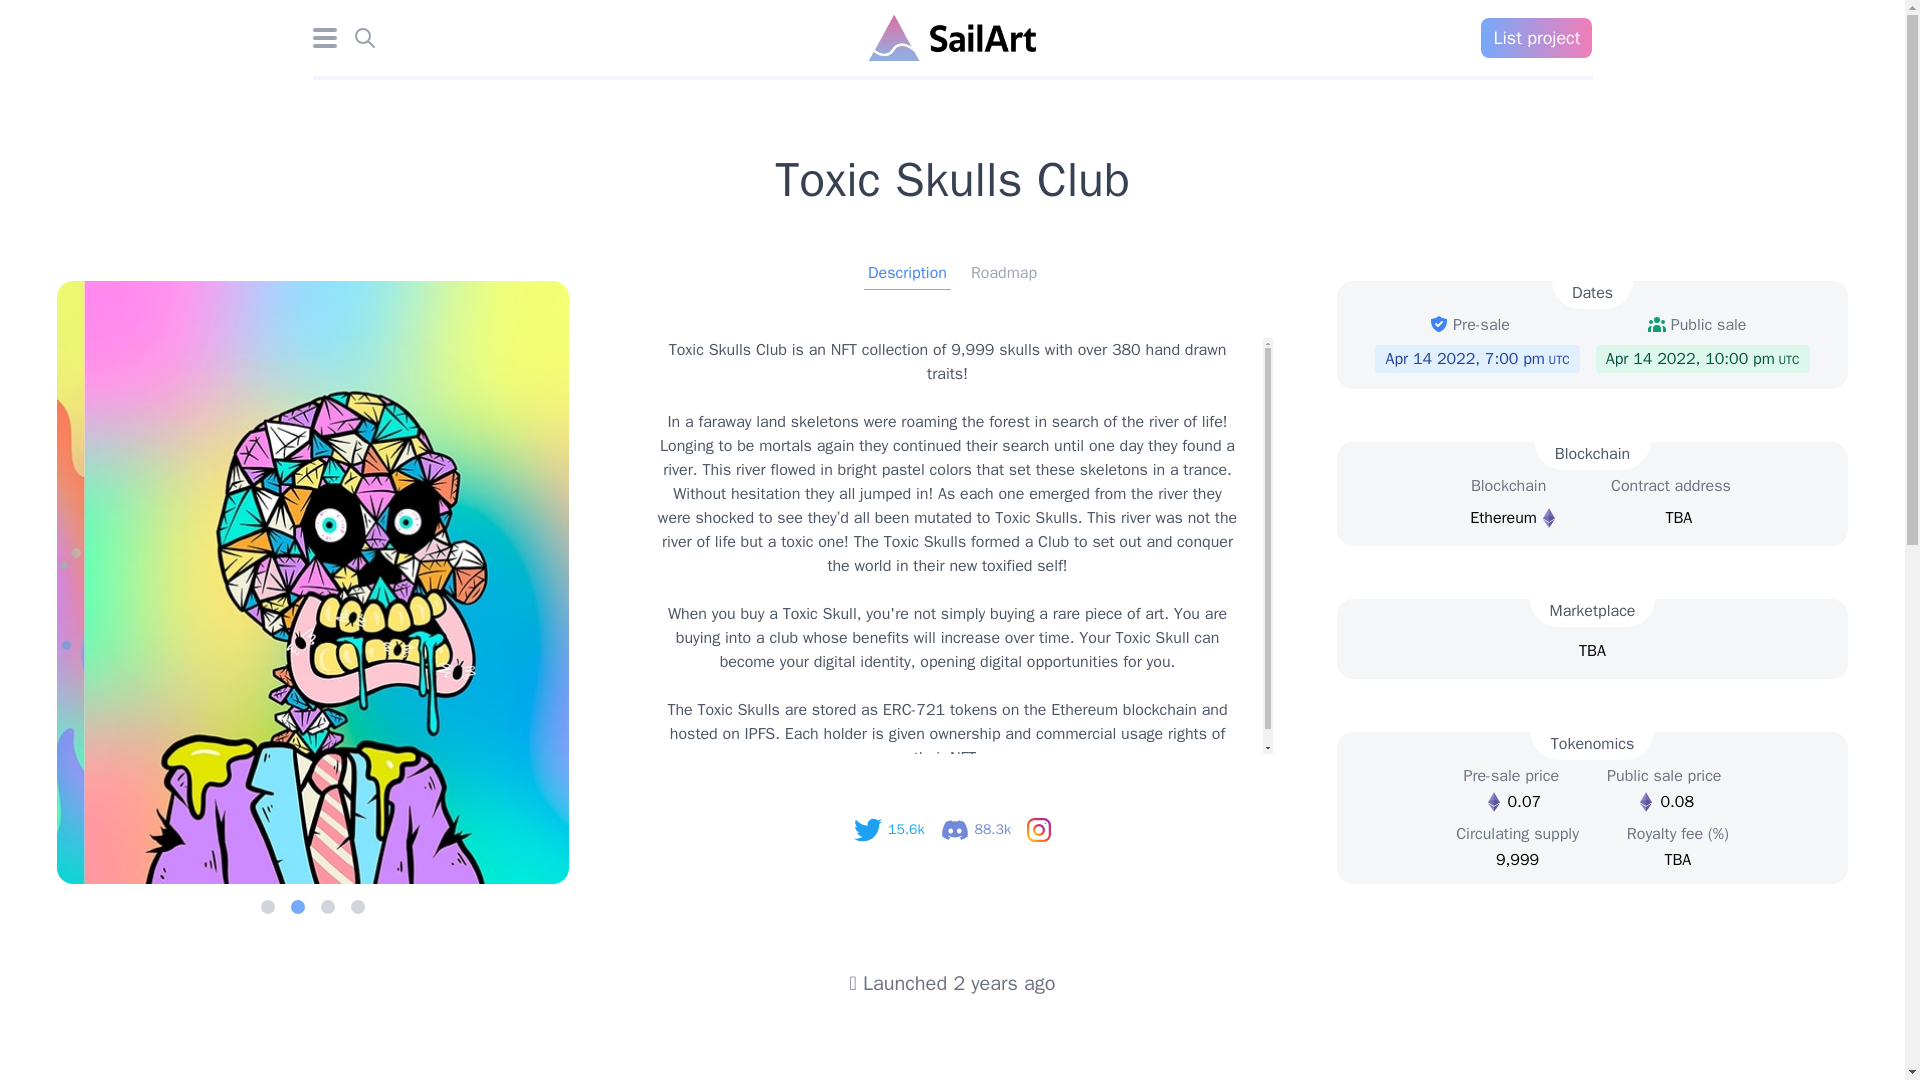 This screenshot has height=1080, width=1920. I want to click on List project, so click(1536, 38).